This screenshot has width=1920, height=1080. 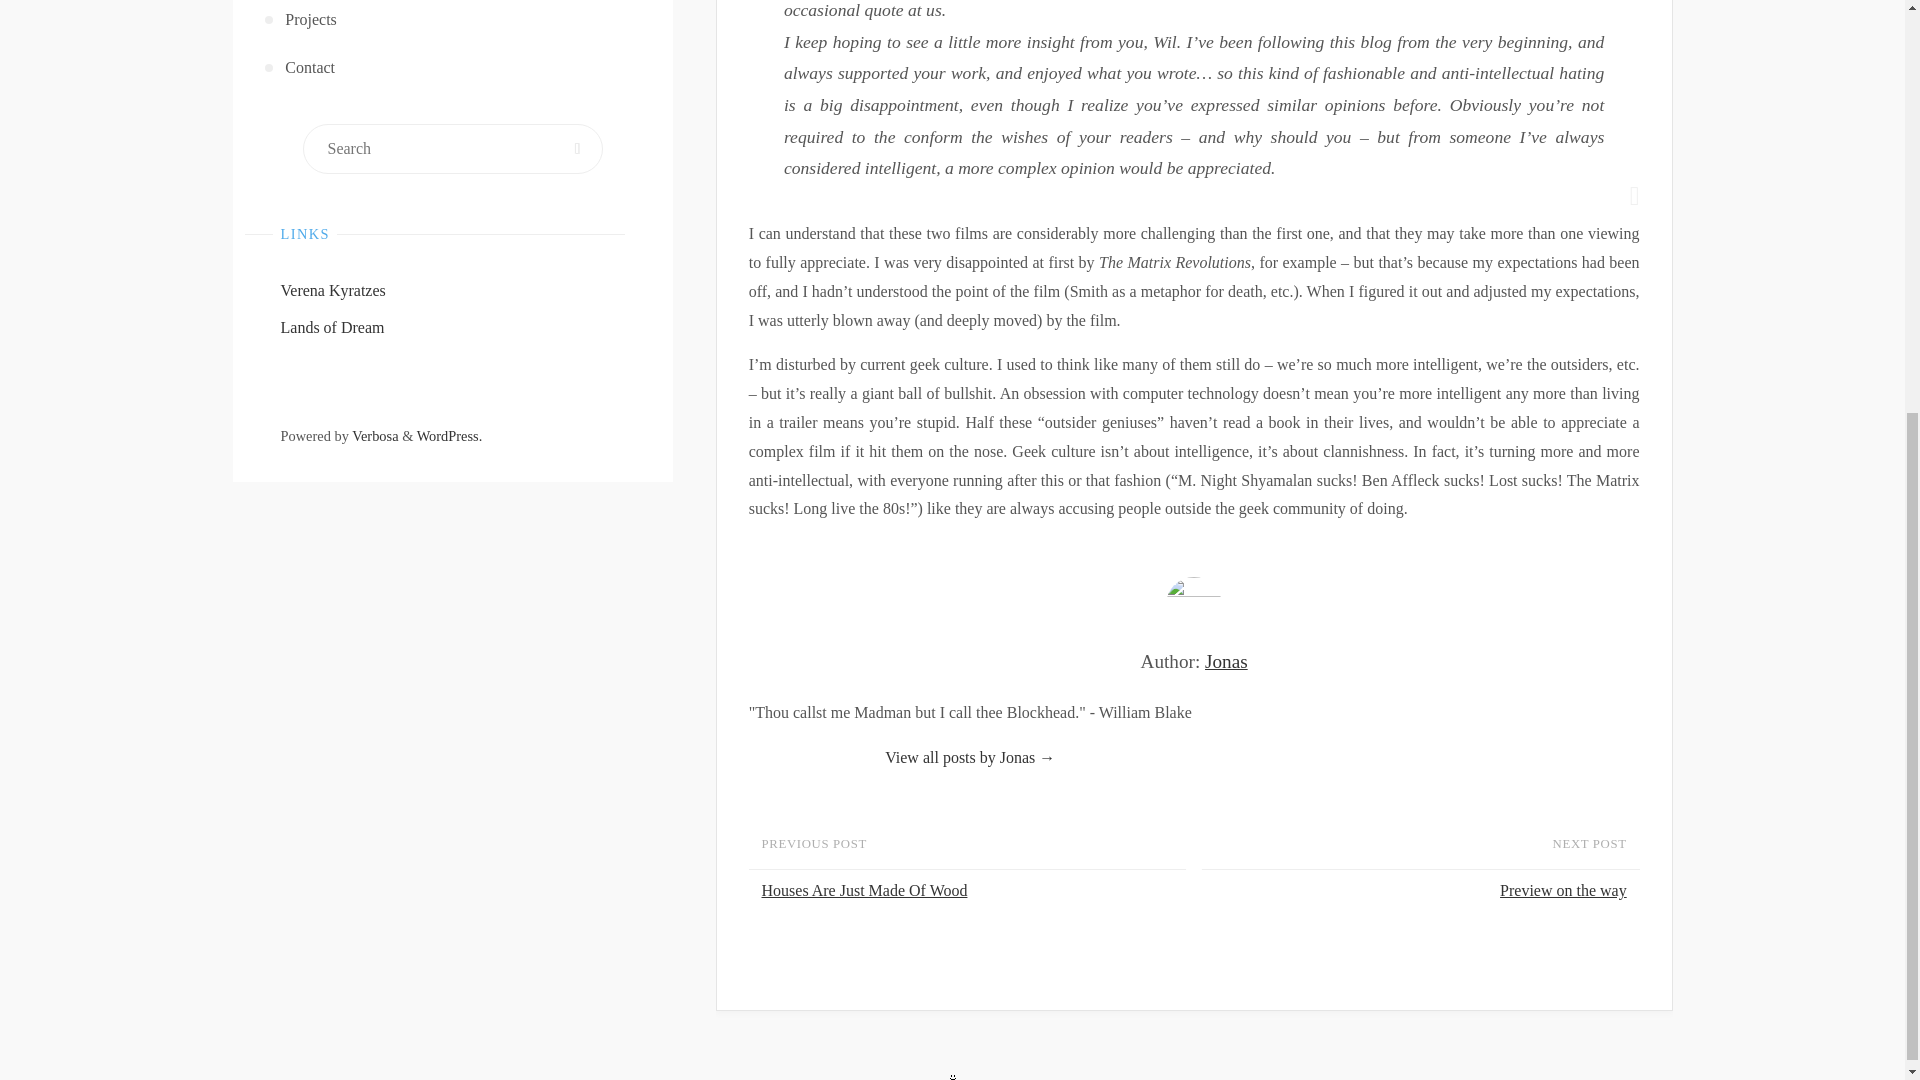 I want to click on Preview on the way, so click(x=1416, y=891).